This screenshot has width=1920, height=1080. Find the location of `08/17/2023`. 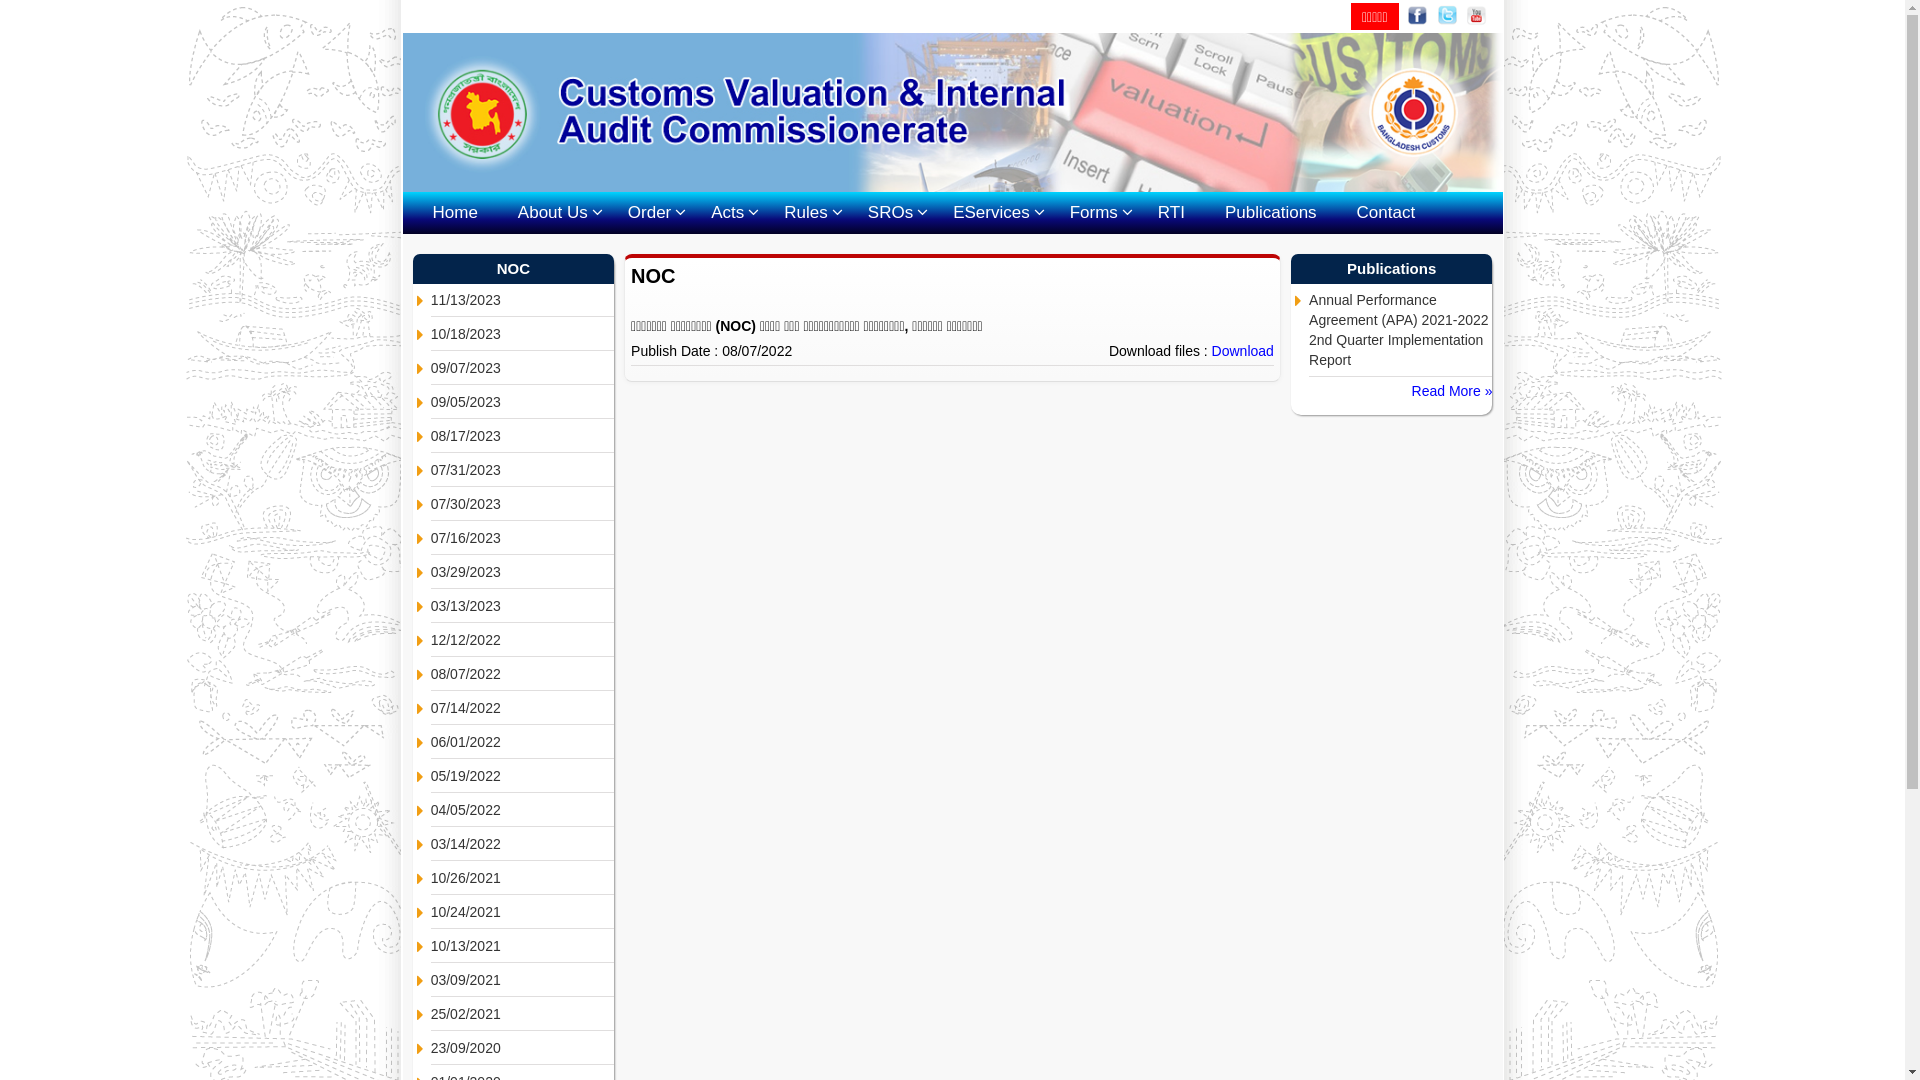

08/17/2023 is located at coordinates (522, 436).